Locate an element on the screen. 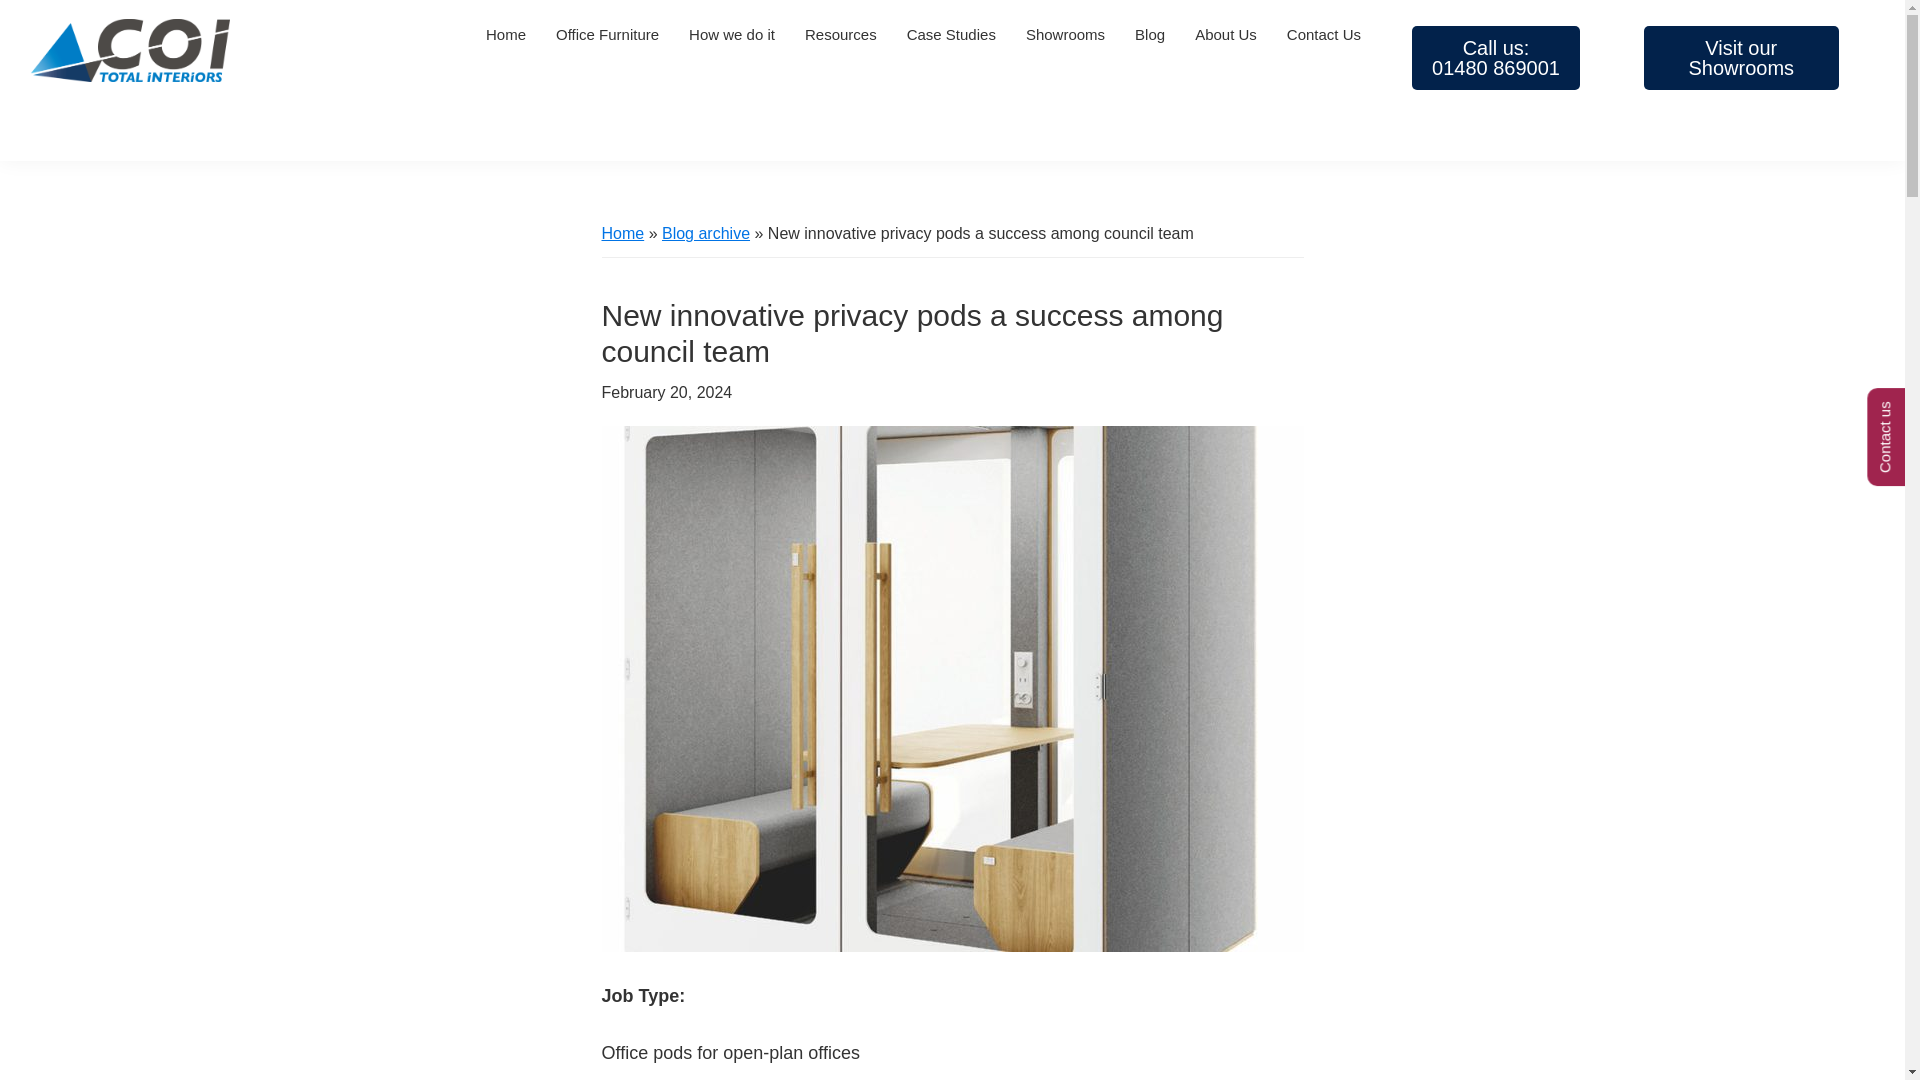 The image size is (1920, 1080). Resources is located at coordinates (1496, 57).